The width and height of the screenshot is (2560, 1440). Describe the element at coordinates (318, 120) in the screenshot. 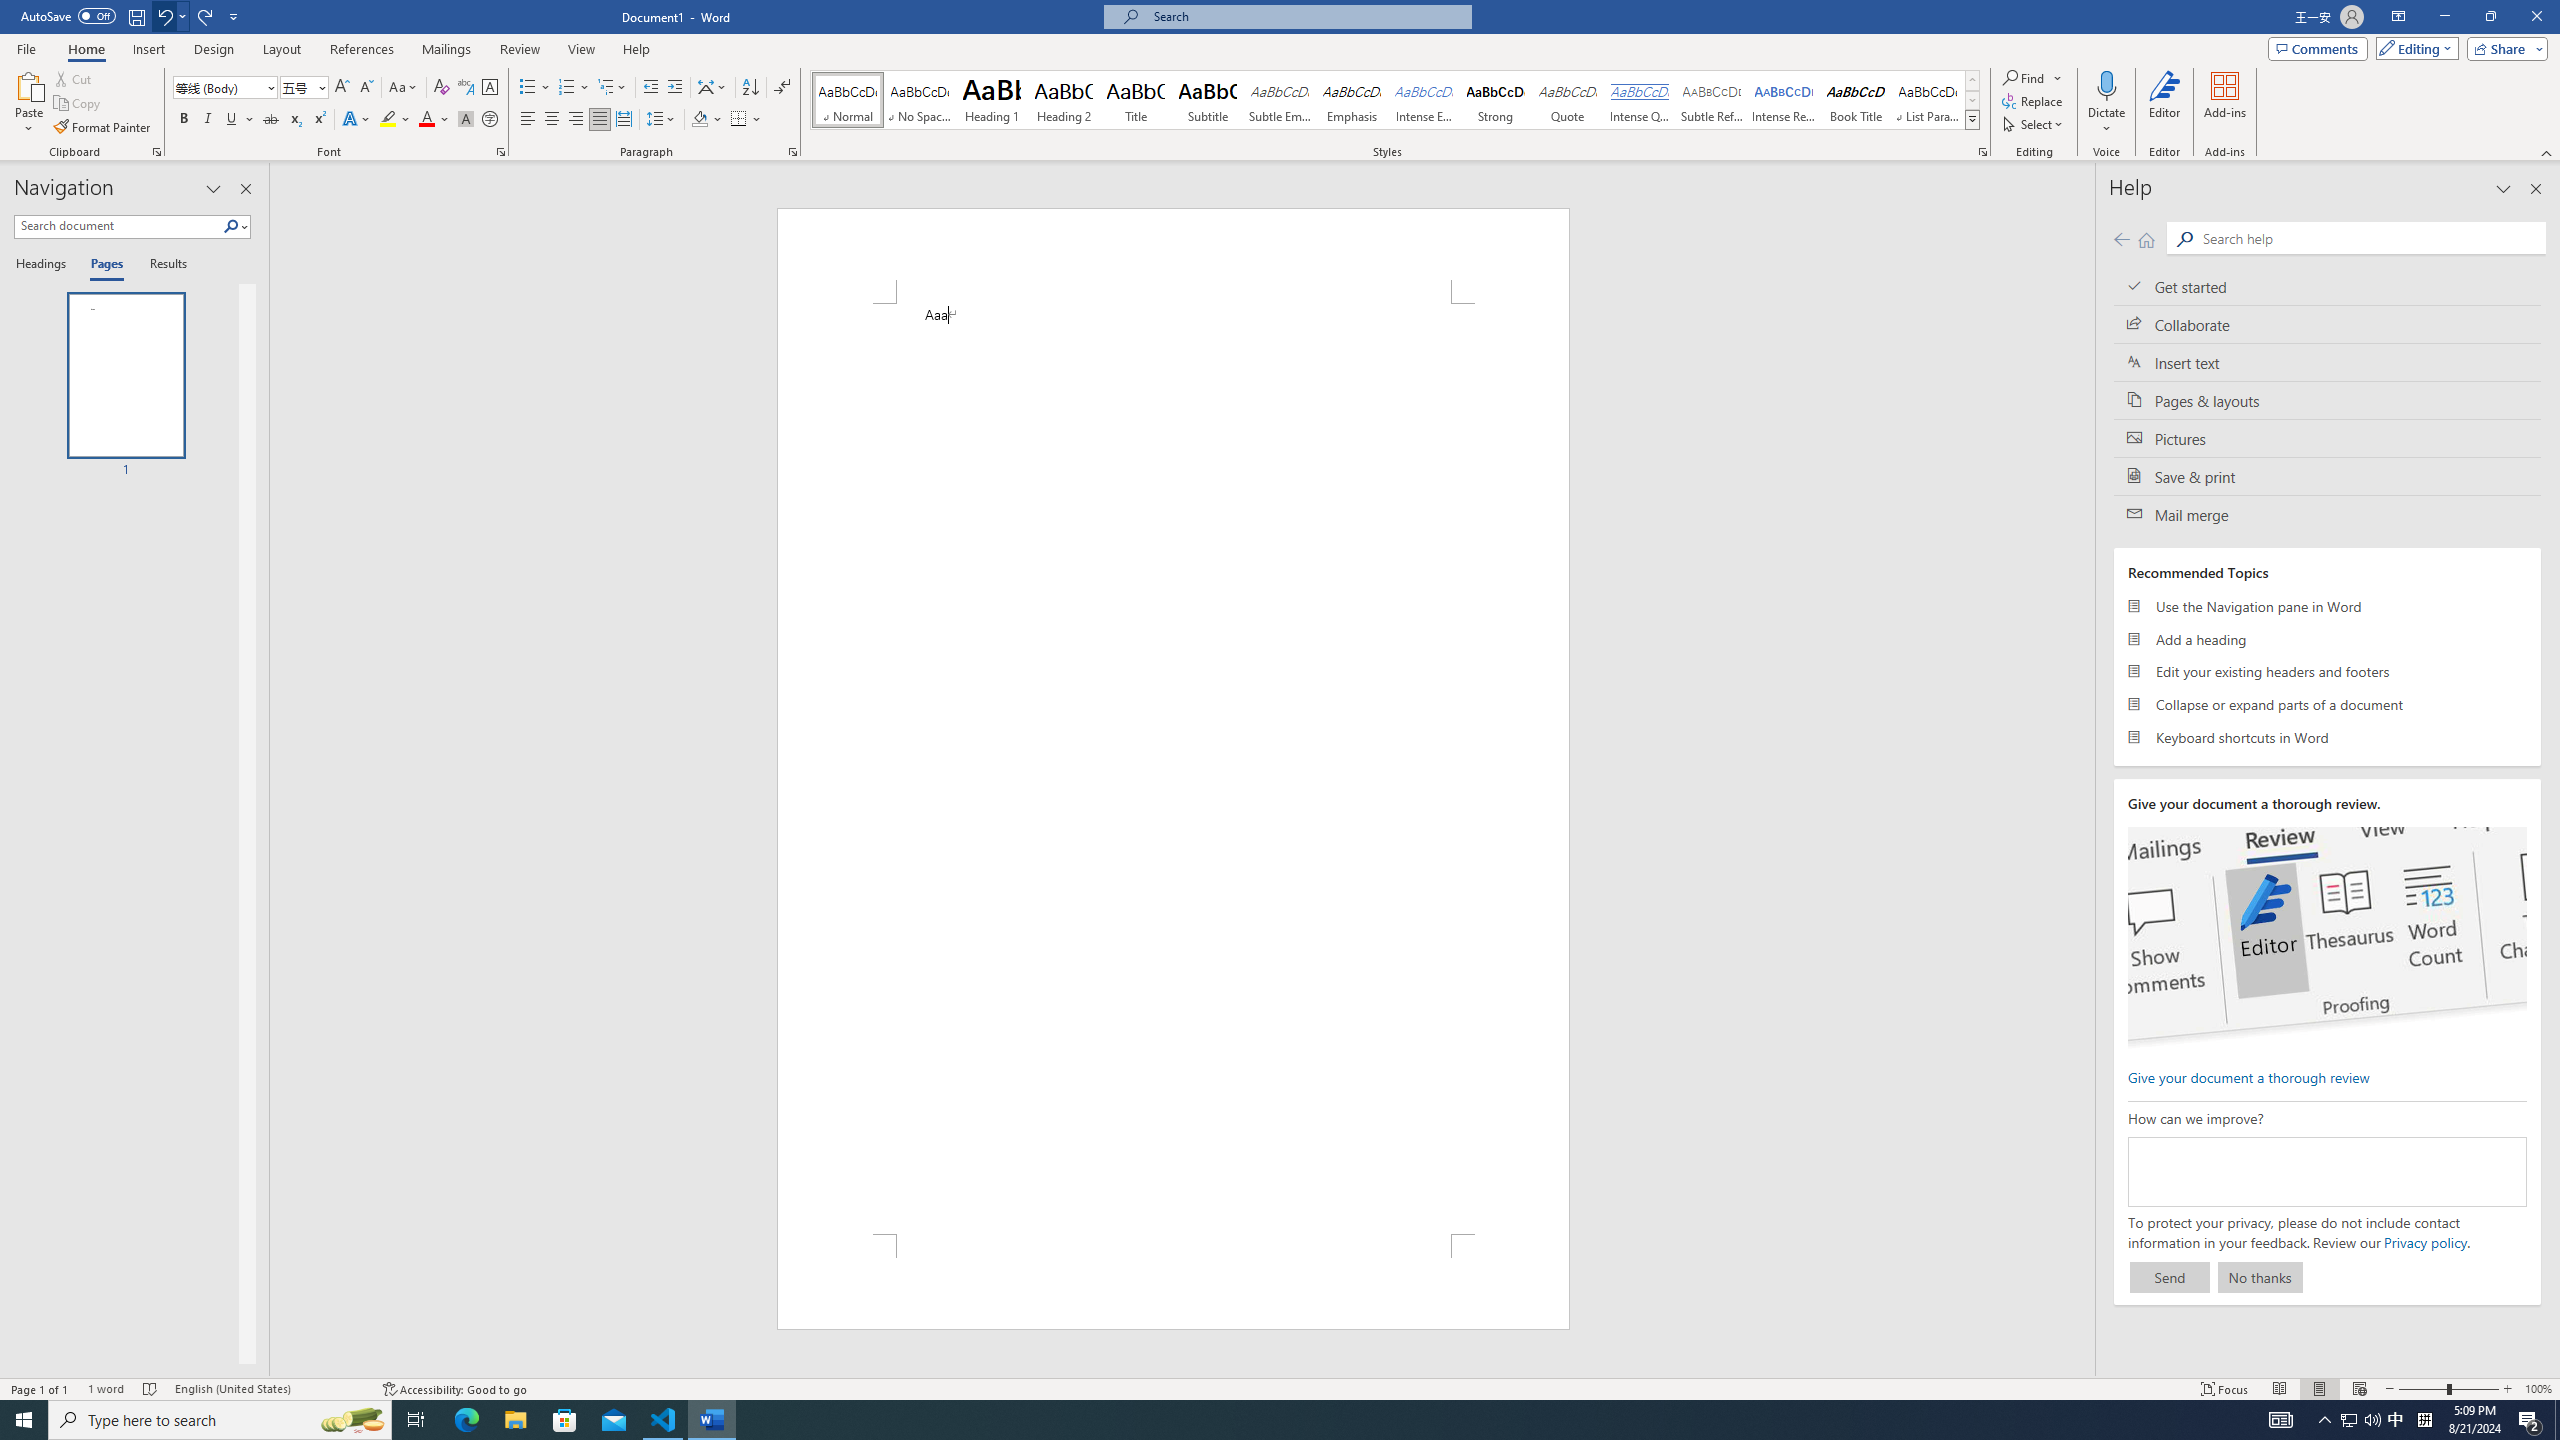

I see `Superscript` at that location.